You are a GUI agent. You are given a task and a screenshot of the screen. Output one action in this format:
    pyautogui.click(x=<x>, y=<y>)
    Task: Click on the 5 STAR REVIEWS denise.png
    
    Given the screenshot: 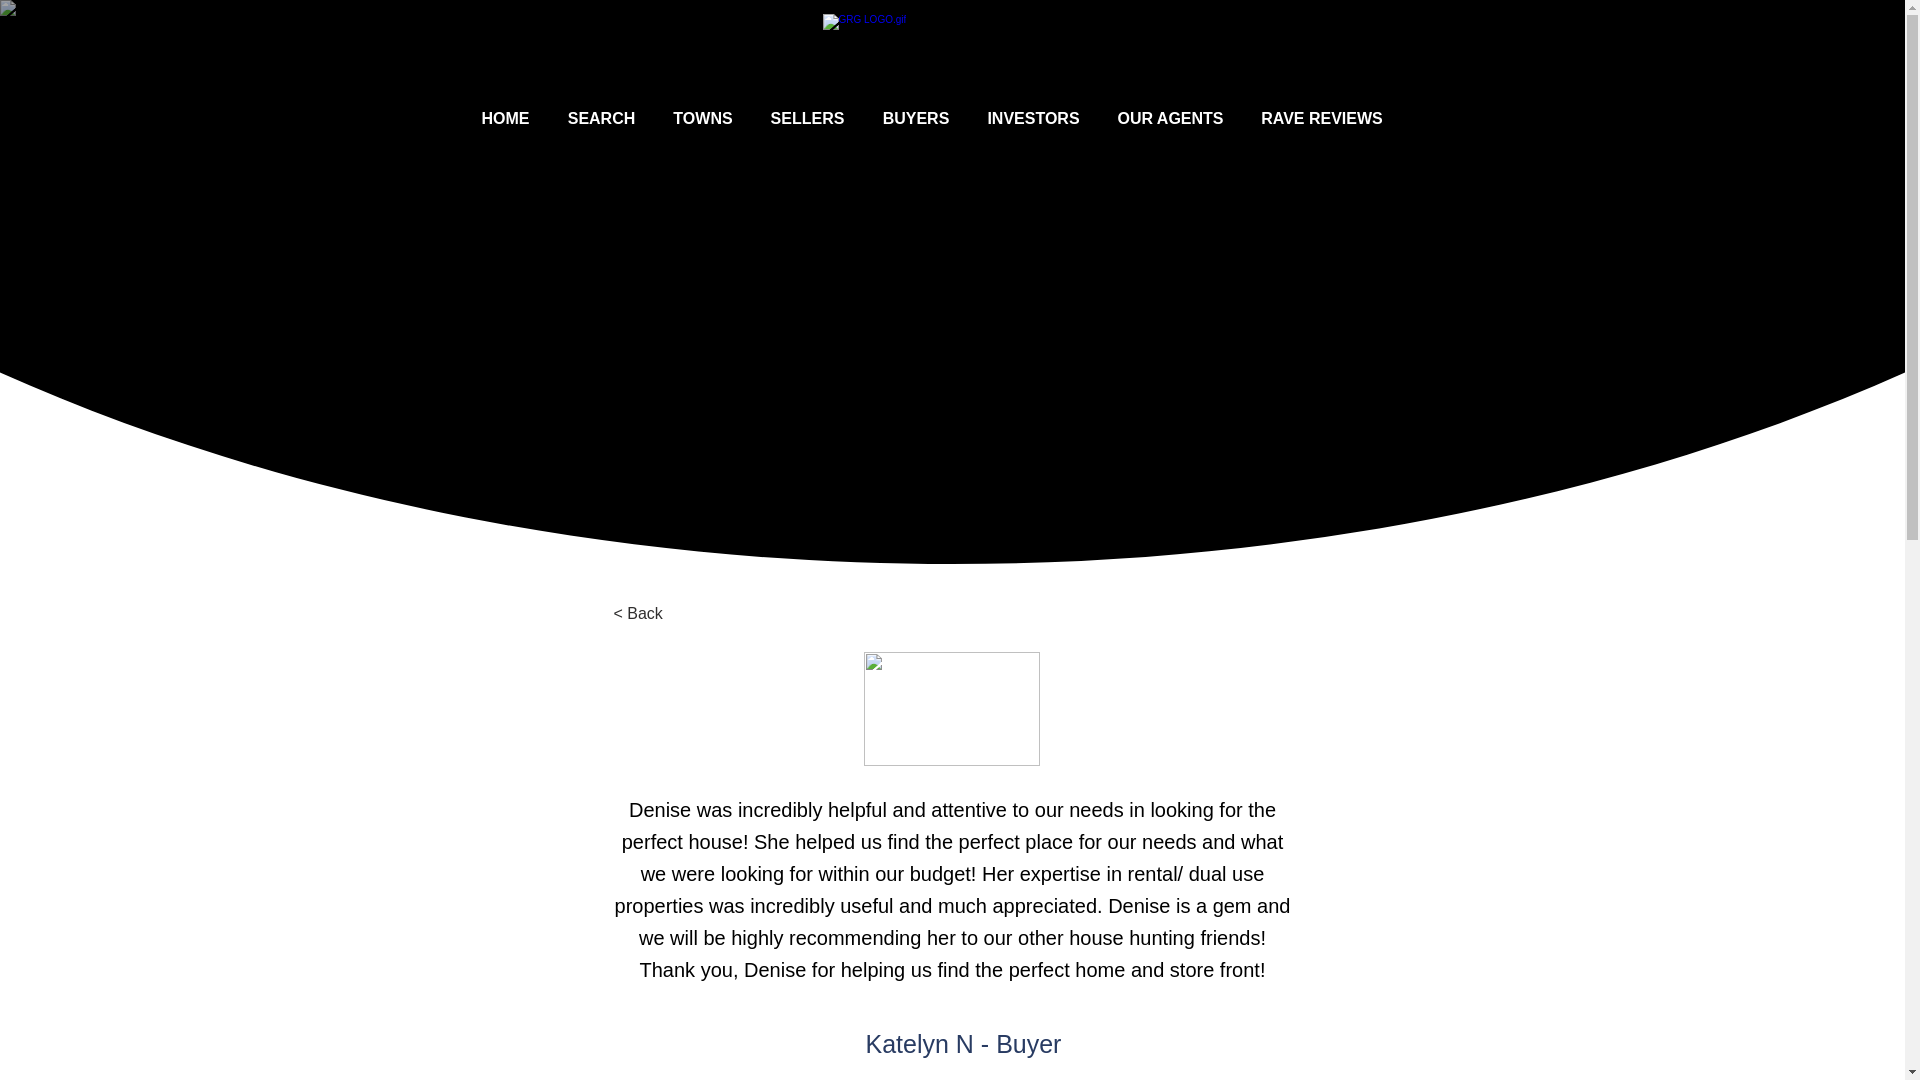 What is the action you would take?
    pyautogui.click(x=952, y=708)
    